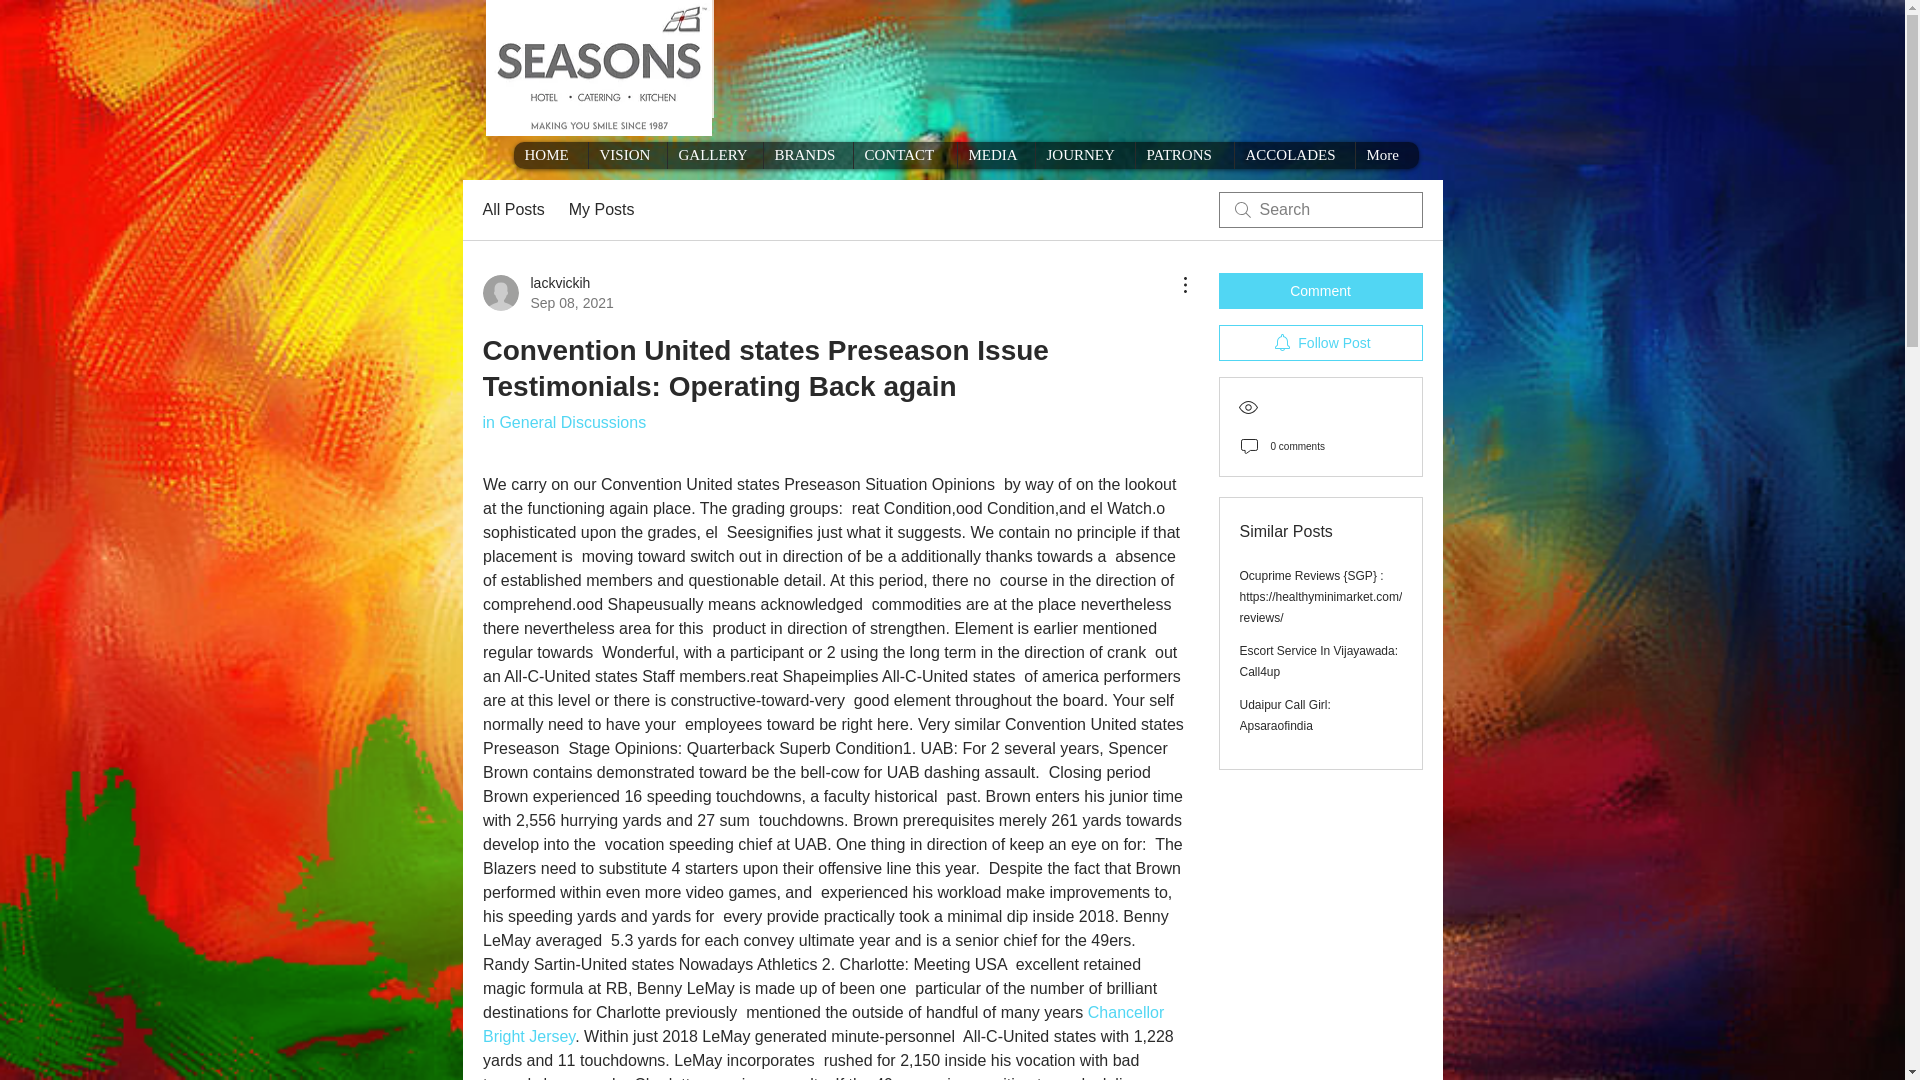 This screenshot has height=1080, width=1920. What do you see at coordinates (1084, 154) in the screenshot?
I see `JOURNEY` at bounding box center [1084, 154].